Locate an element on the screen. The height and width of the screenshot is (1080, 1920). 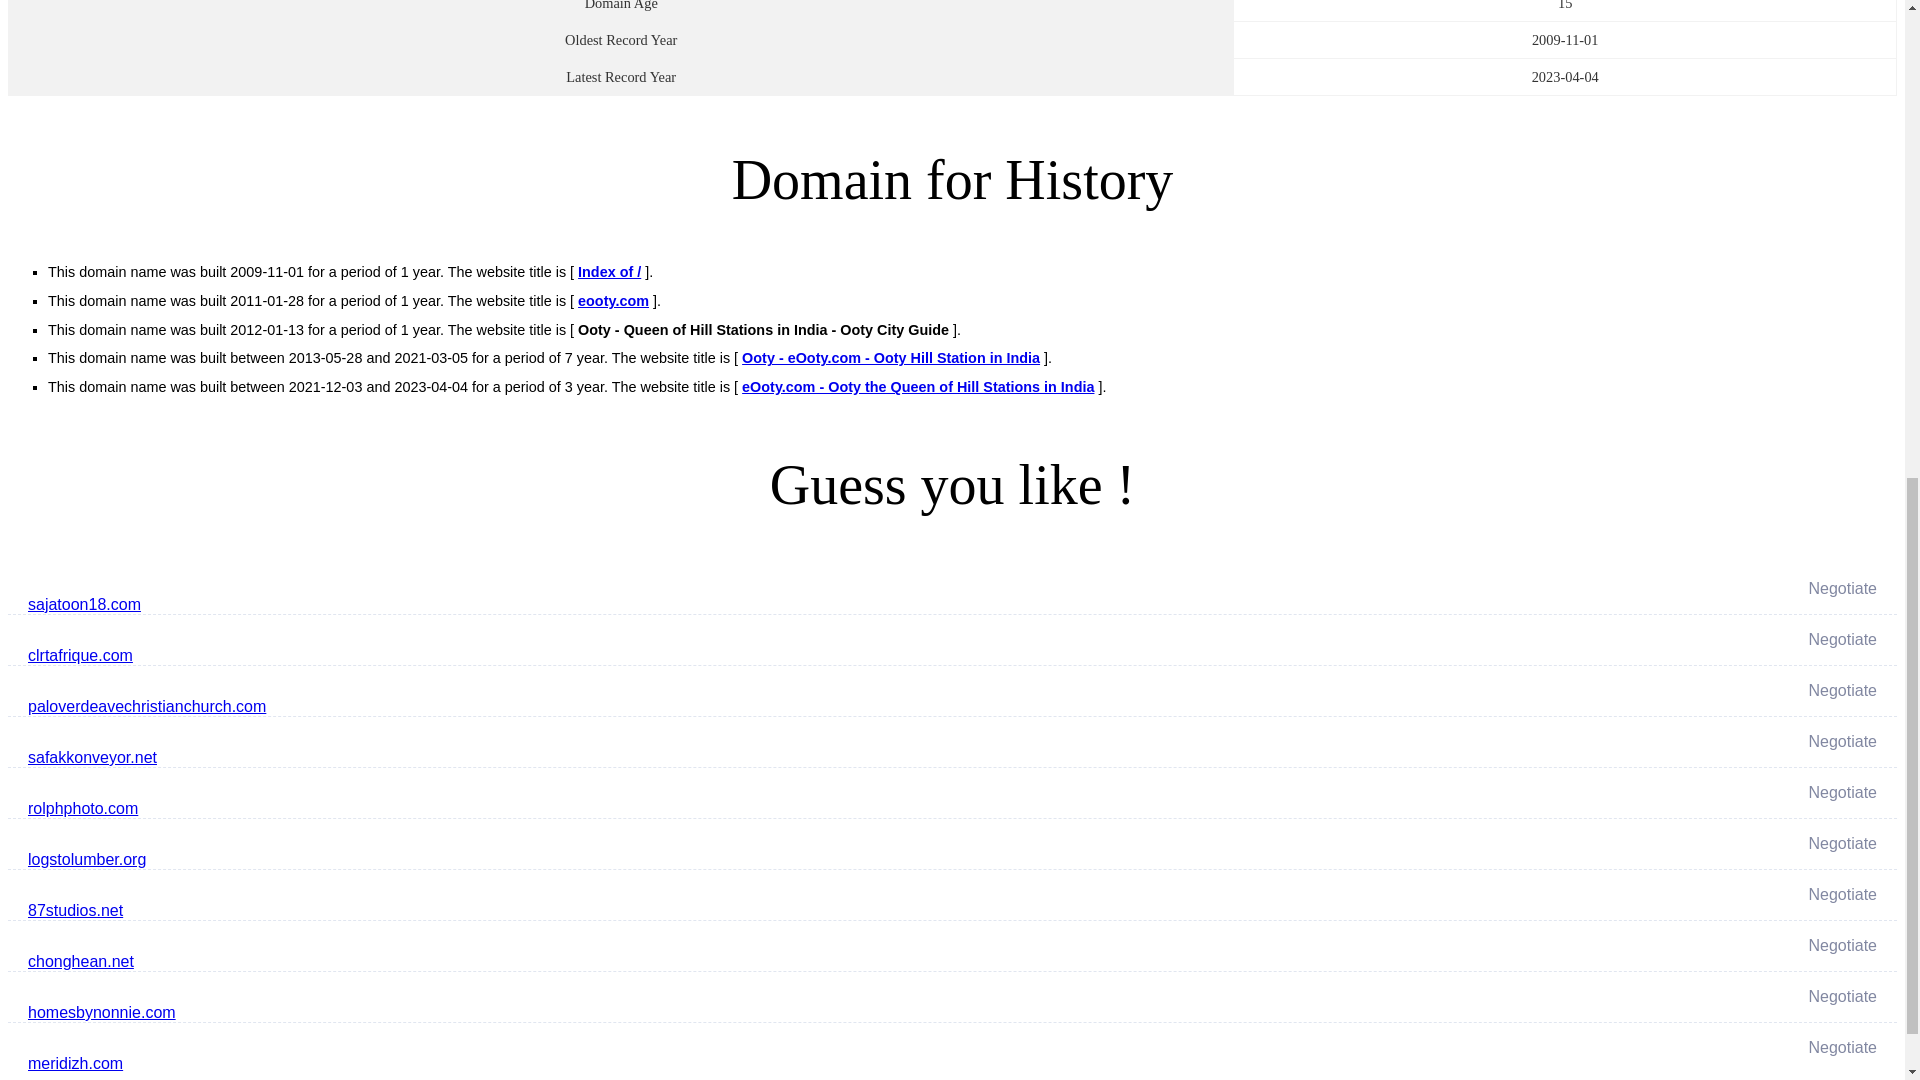
87studios.net is located at coordinates (638, 910).